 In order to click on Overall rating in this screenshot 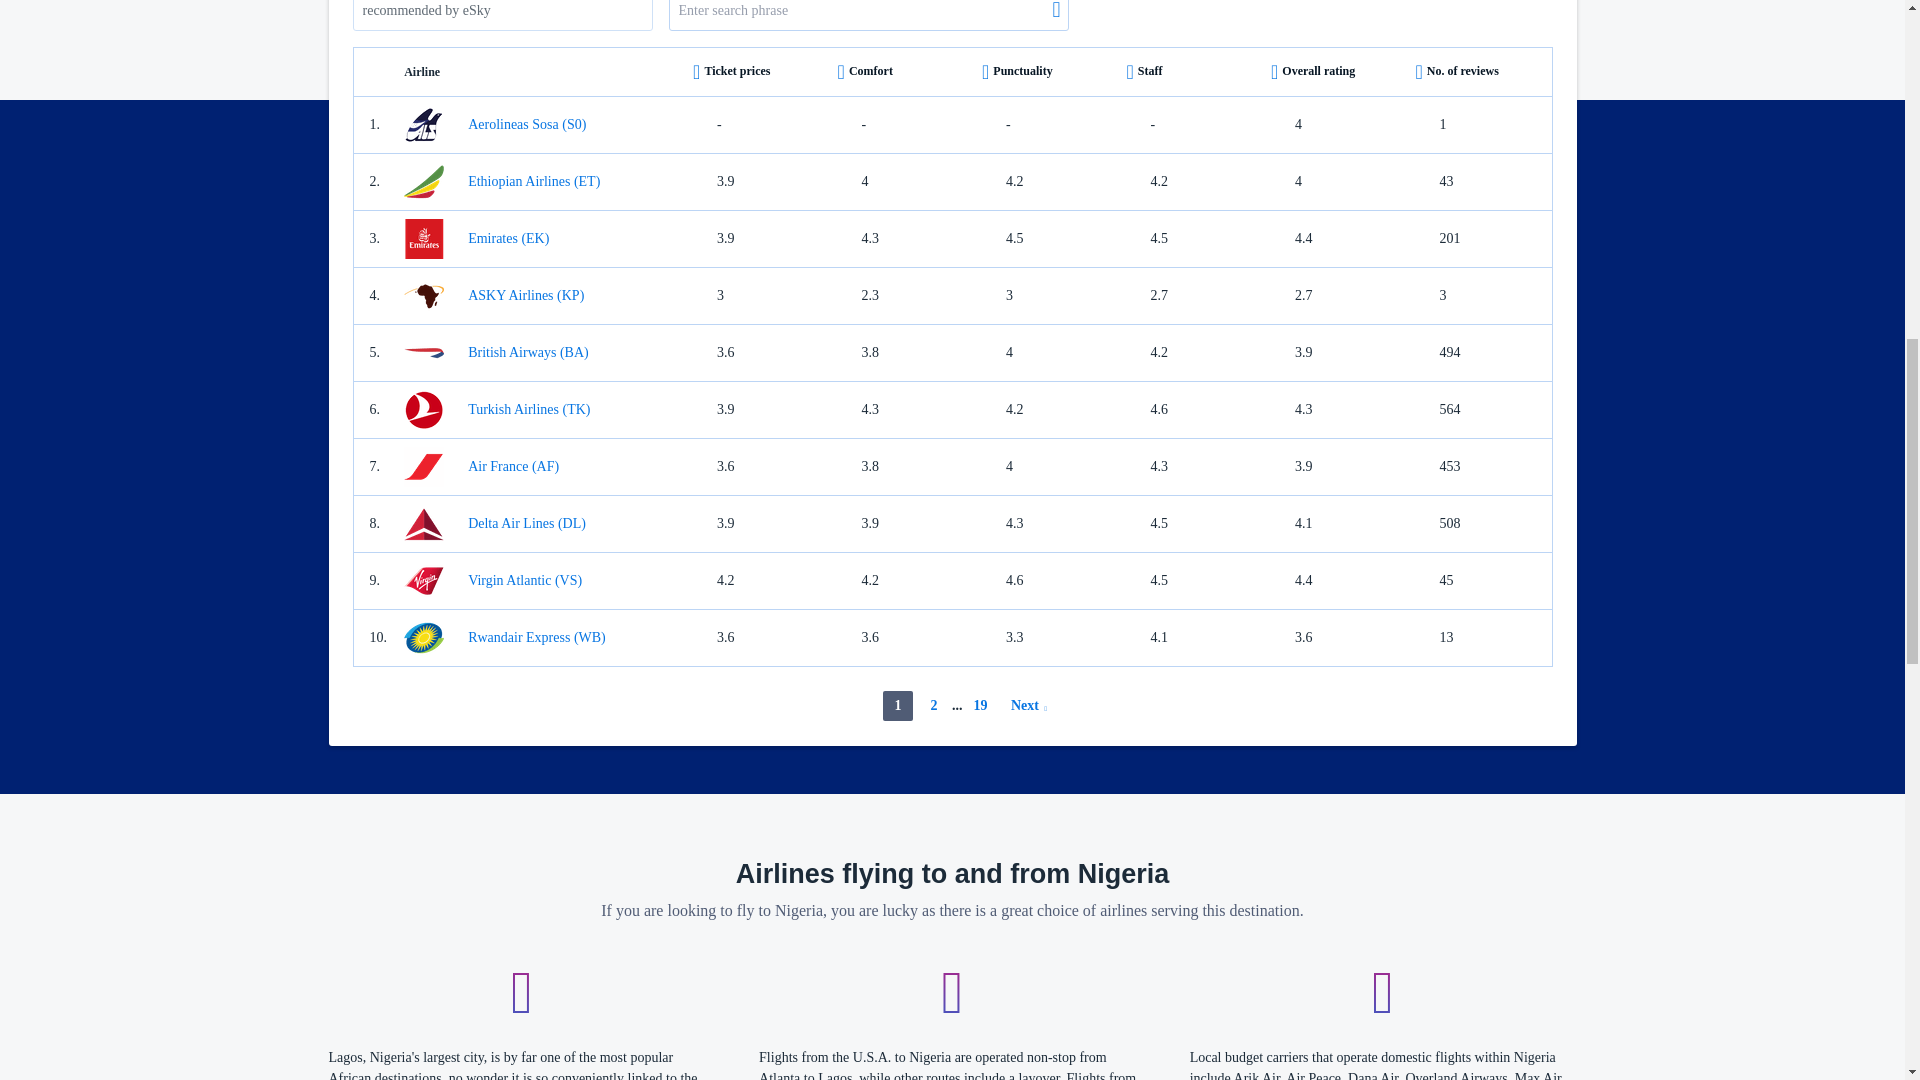, I will do `click(1335, 72)`.